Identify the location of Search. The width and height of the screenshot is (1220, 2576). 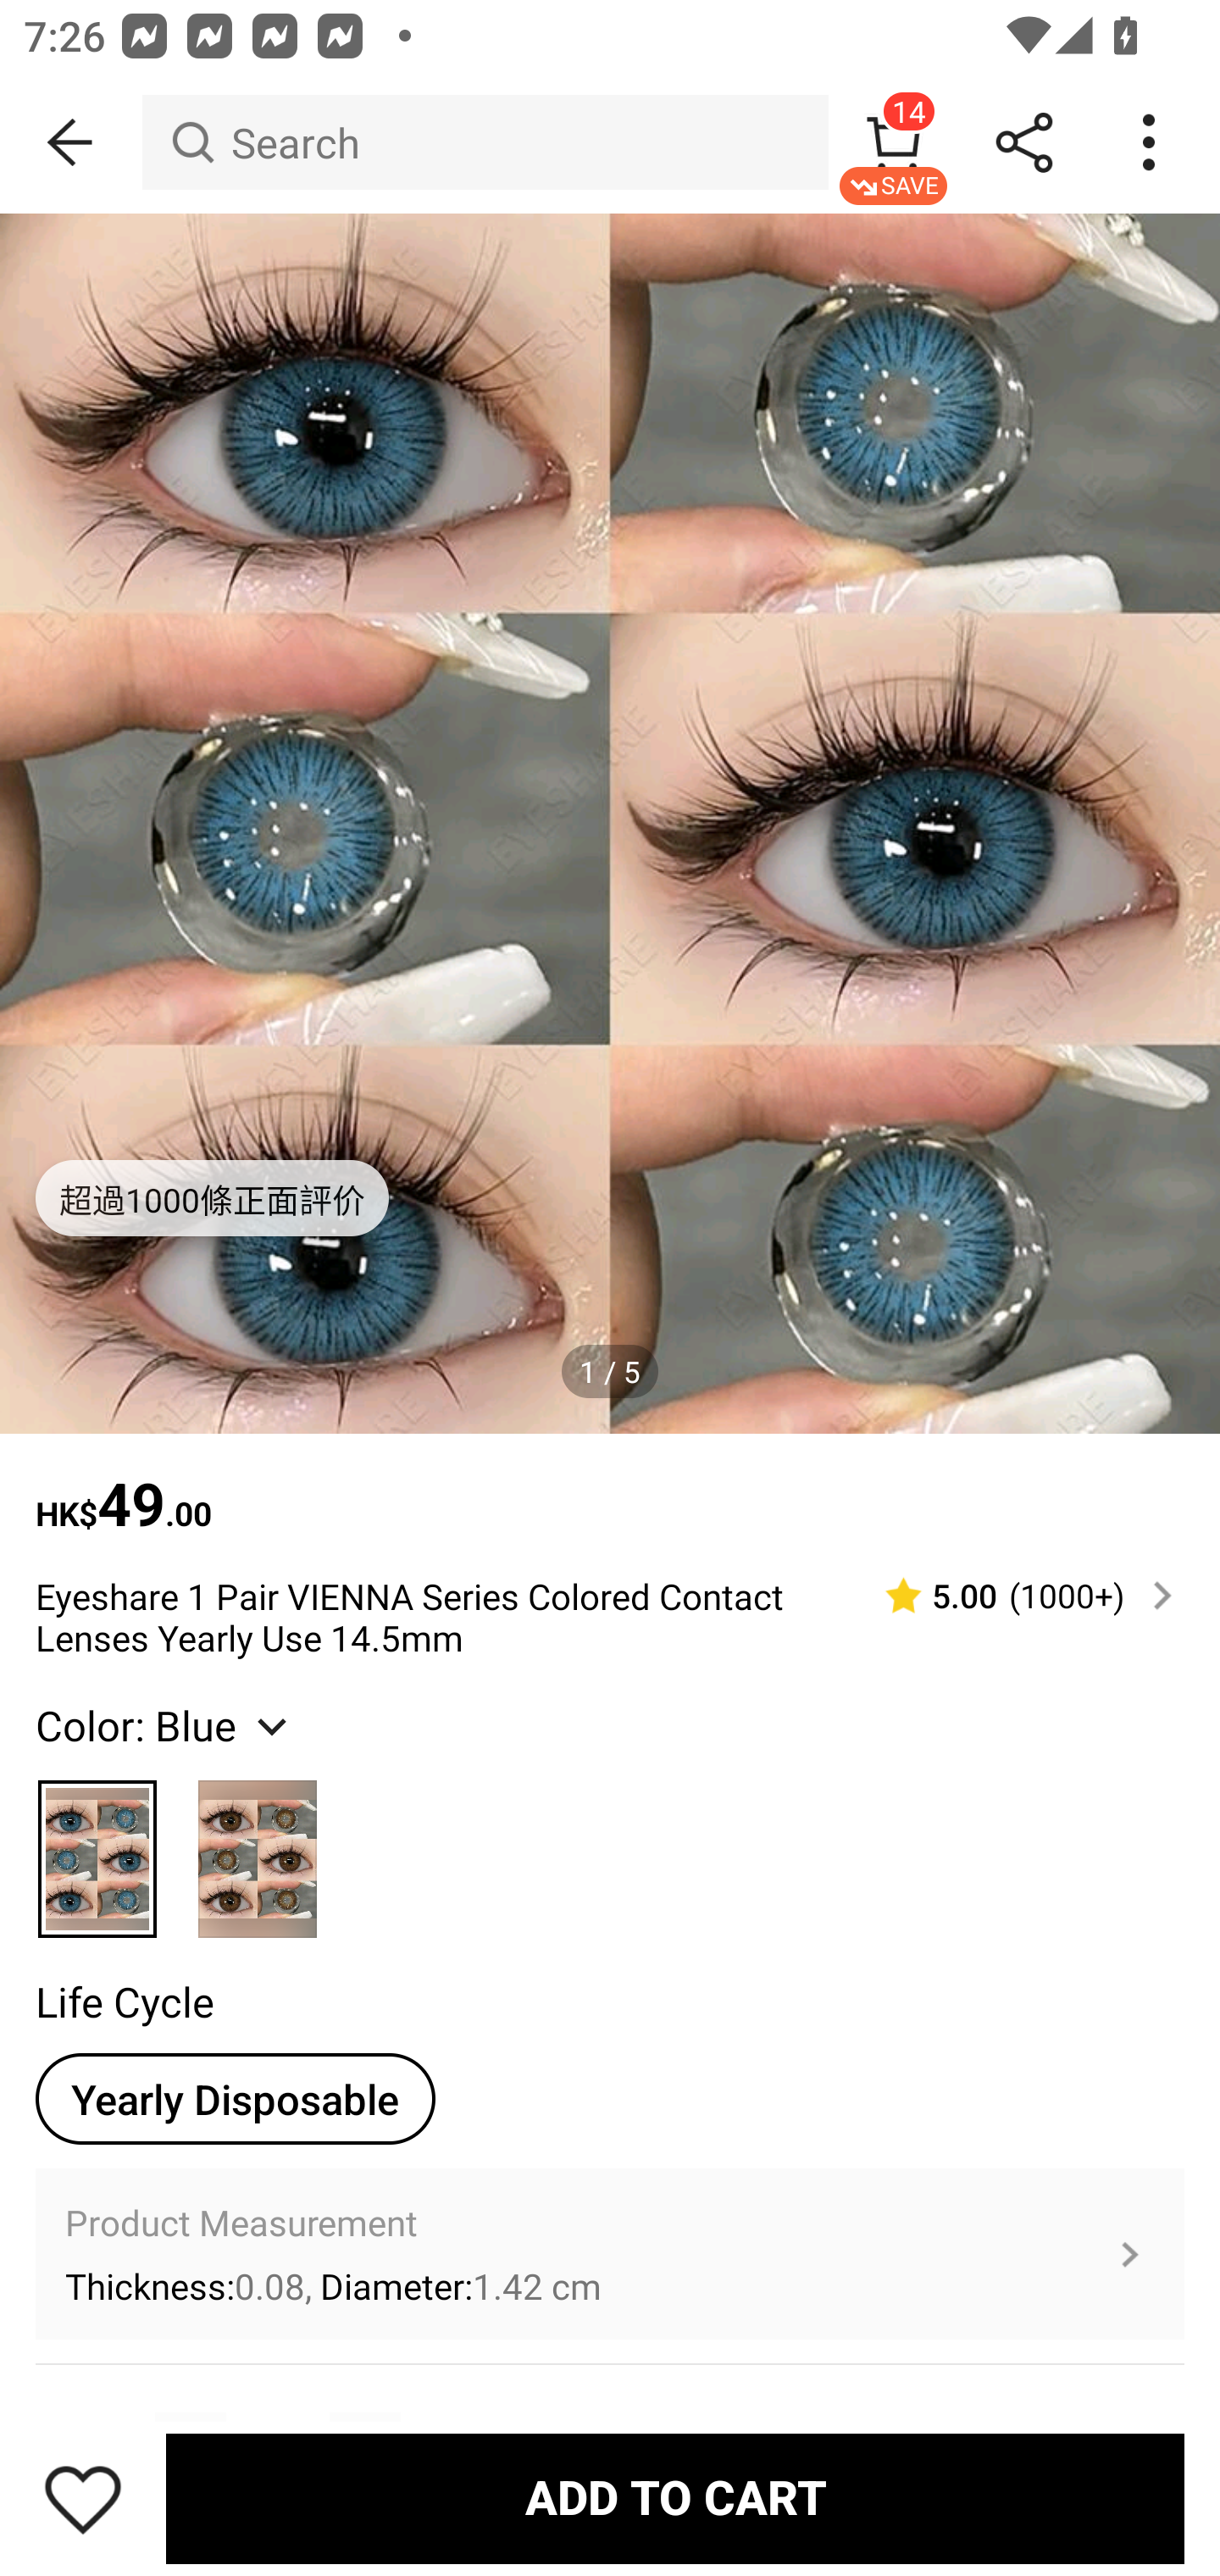
(485, 142).